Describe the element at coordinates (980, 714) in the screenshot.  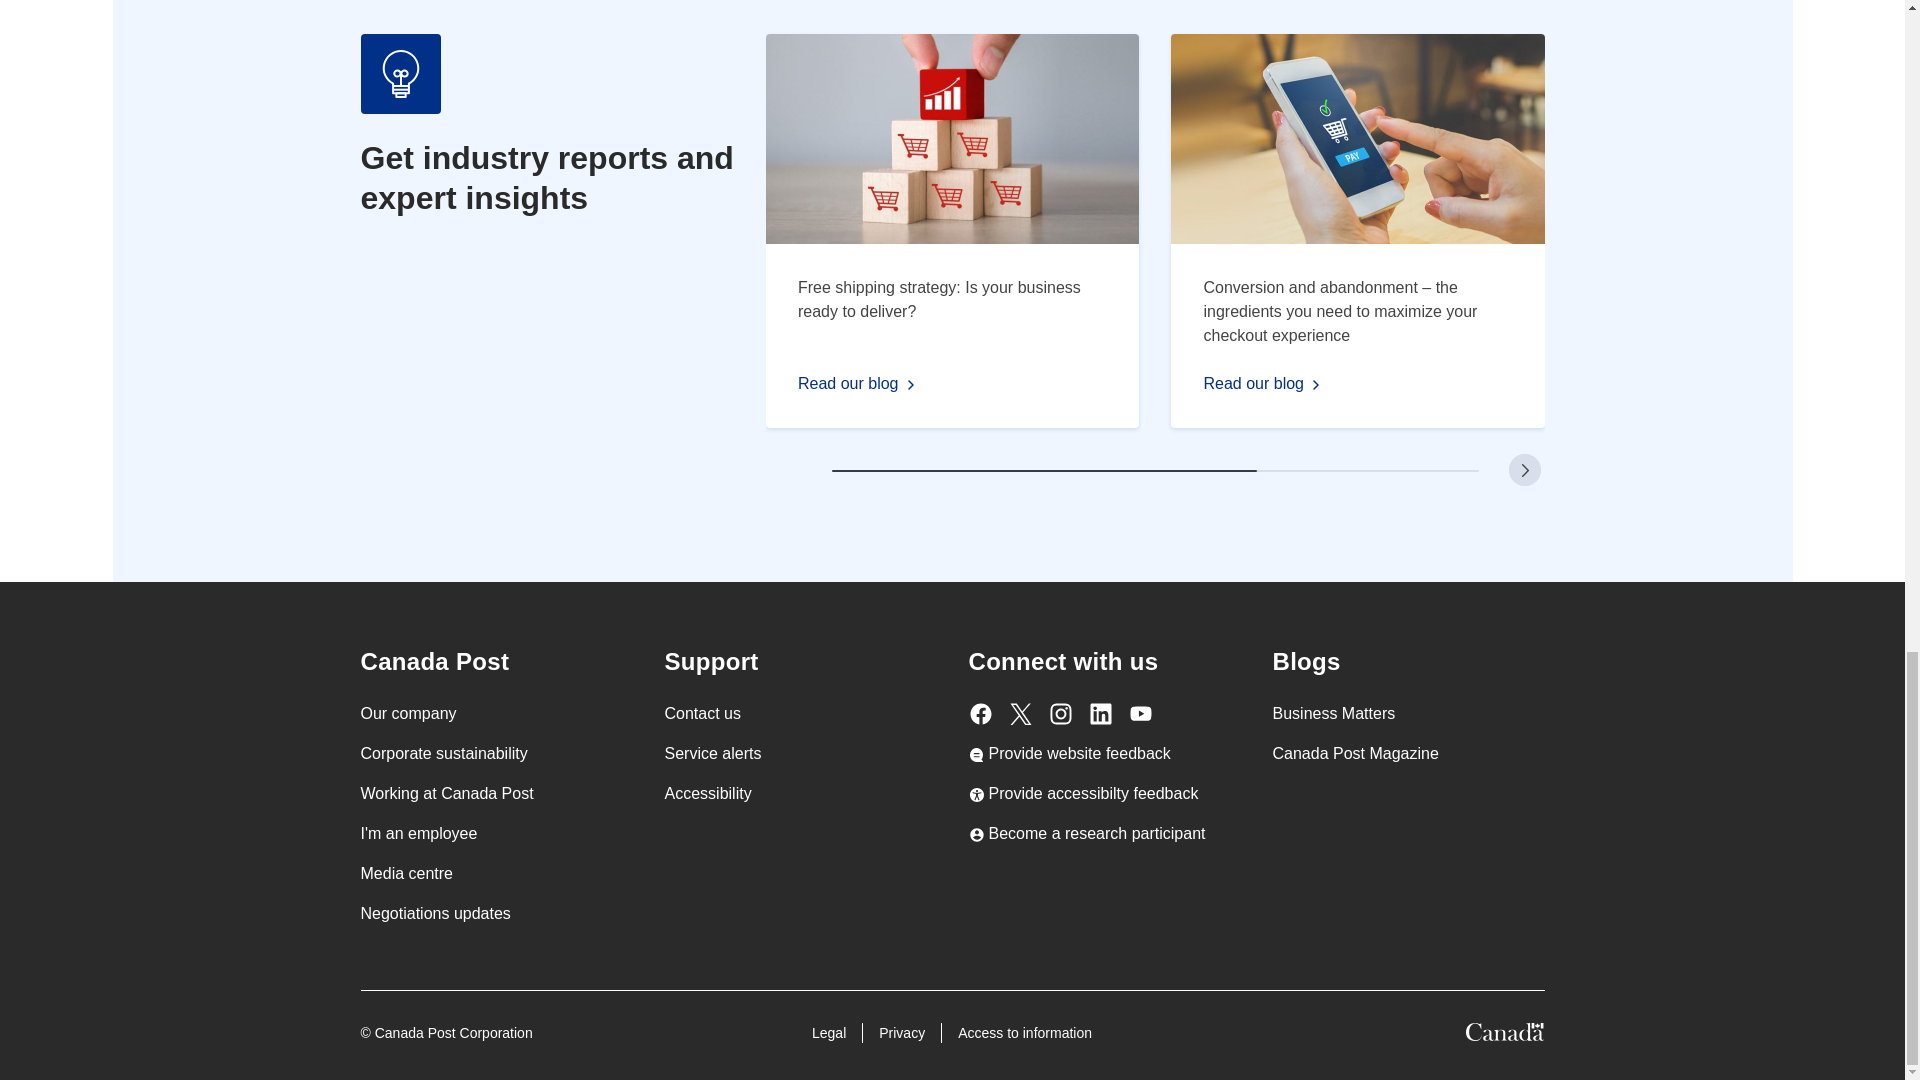
I see `Facebook` at that location.